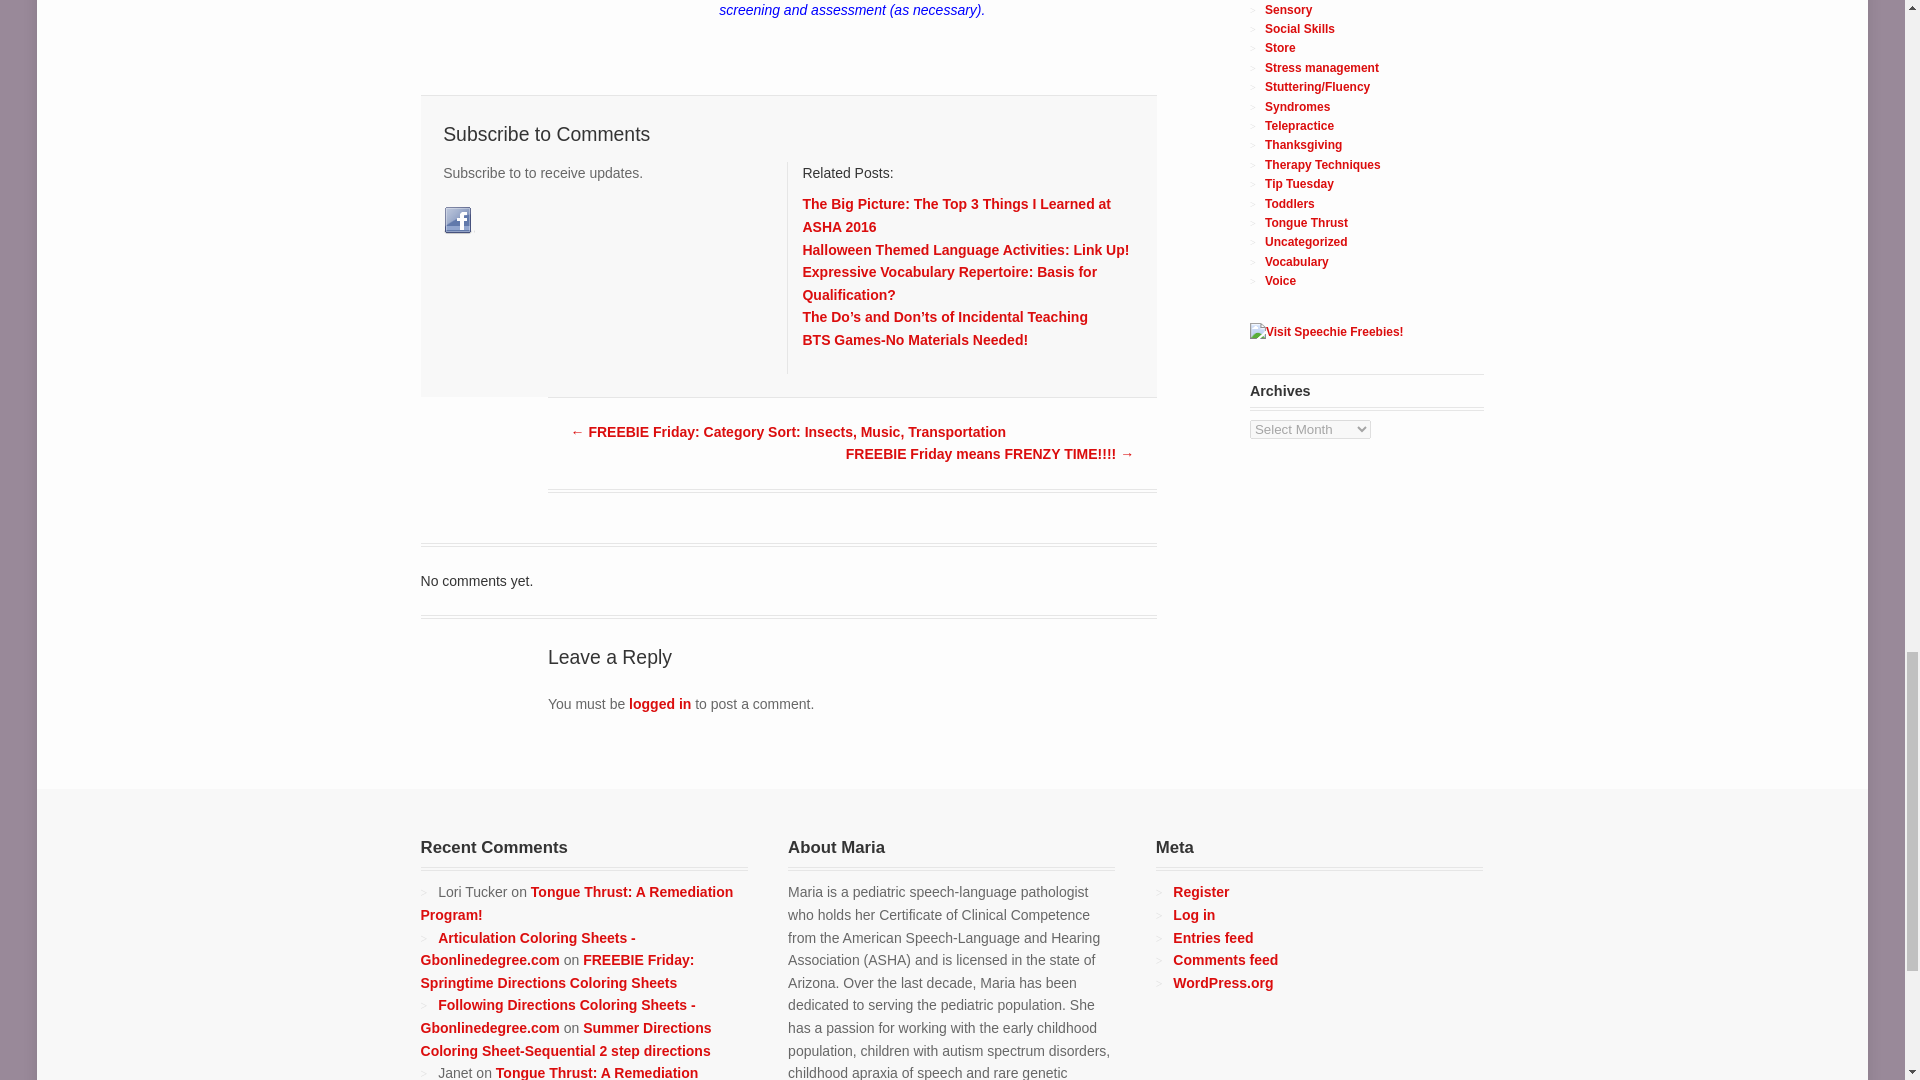 The image size is (1920, 1080). What do you see at coordinates (914, 339) in the screenshot?
I see `BTS Games-No Materials Needed!` at bounding box center [914, 339].